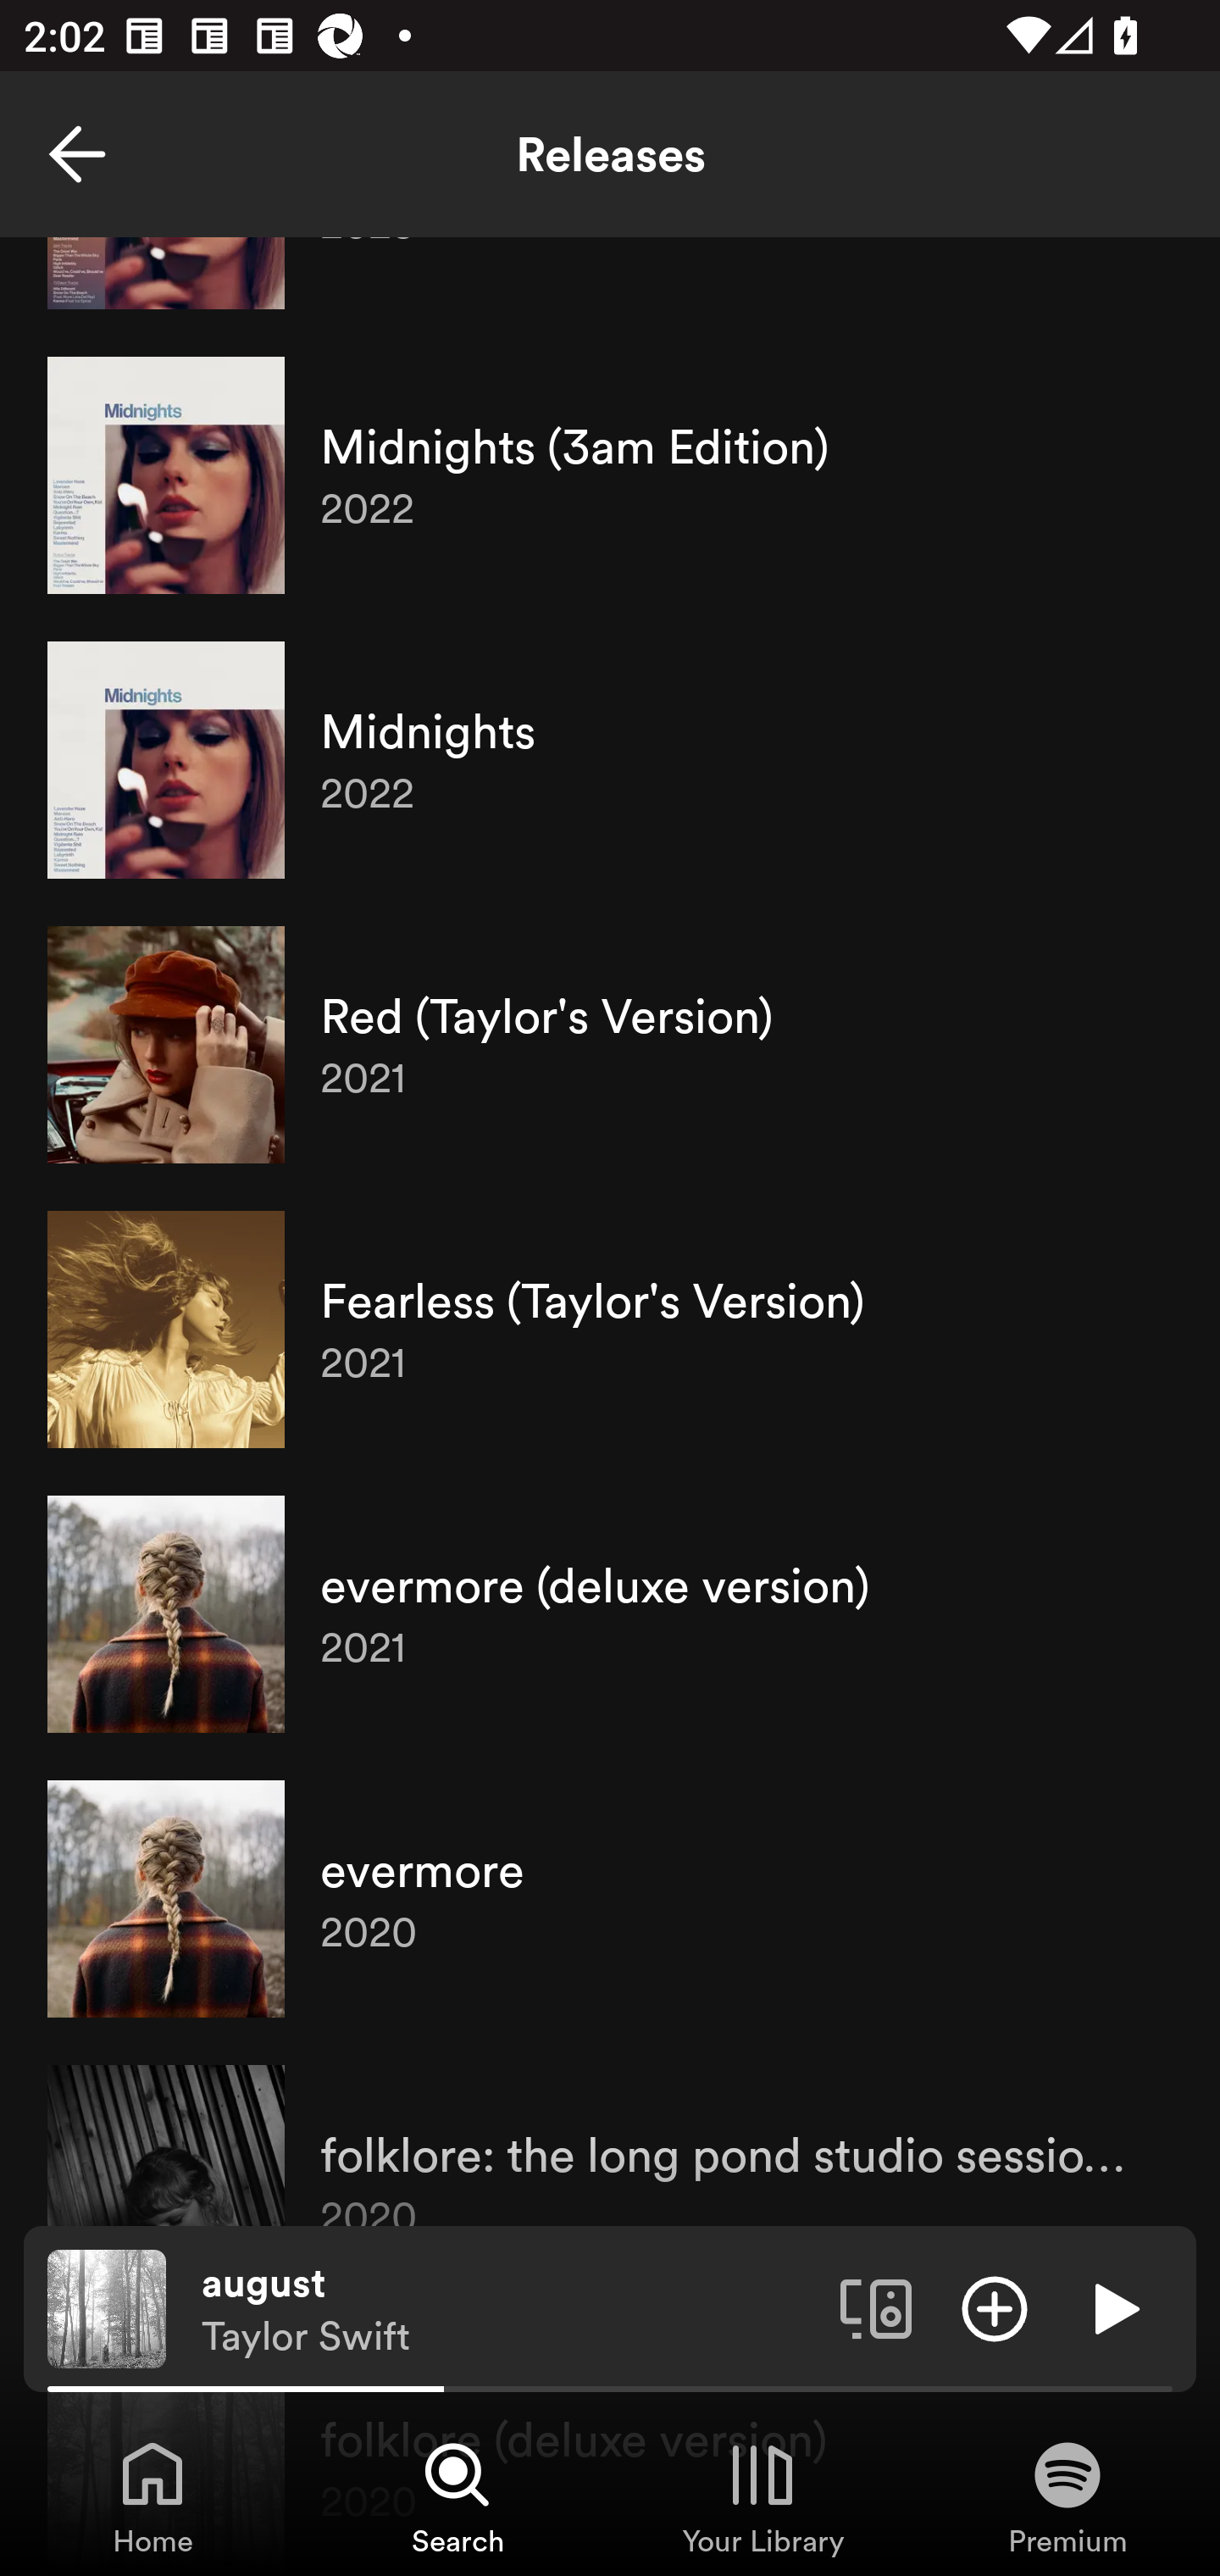 This screenshot has width=1220, height=2576. I want to click on Midnights 2022, so click(610, 759).